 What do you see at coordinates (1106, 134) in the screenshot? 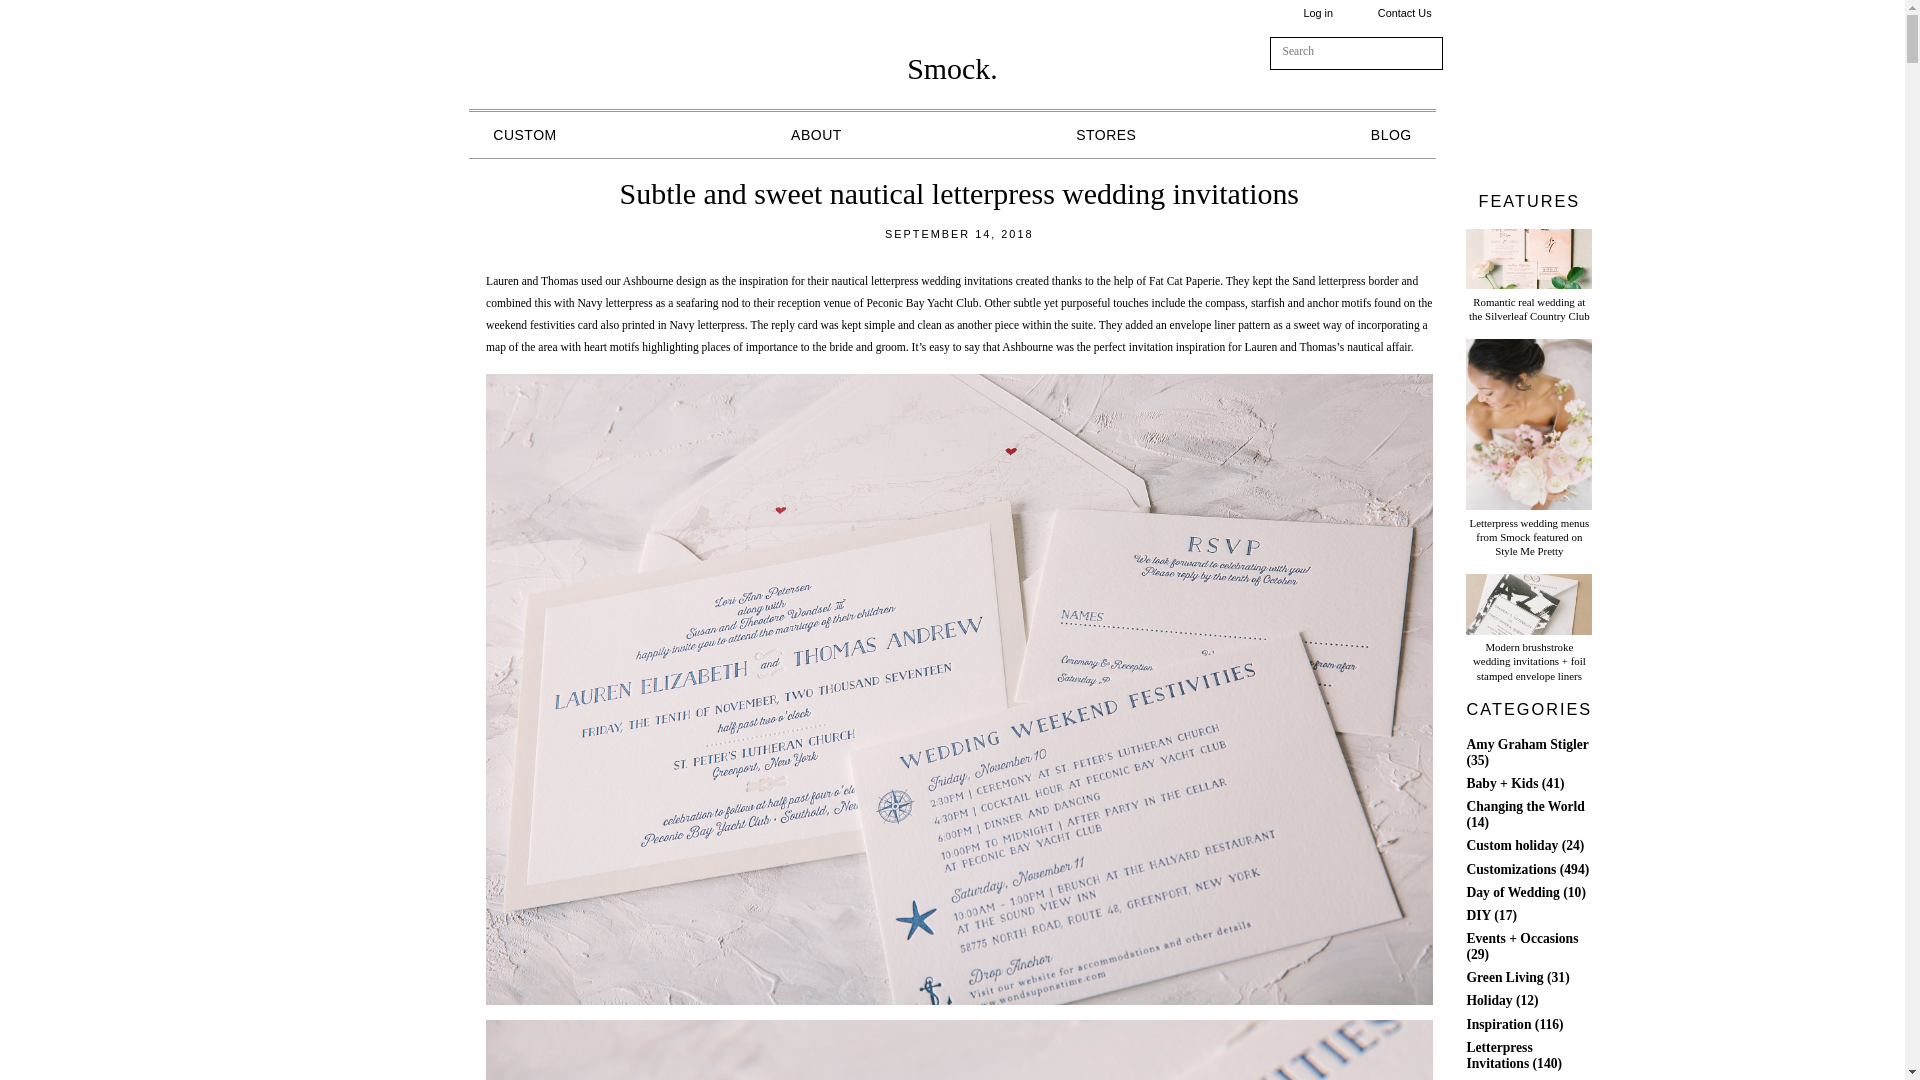
I see `STORES` at bounding box center [1106, 134].